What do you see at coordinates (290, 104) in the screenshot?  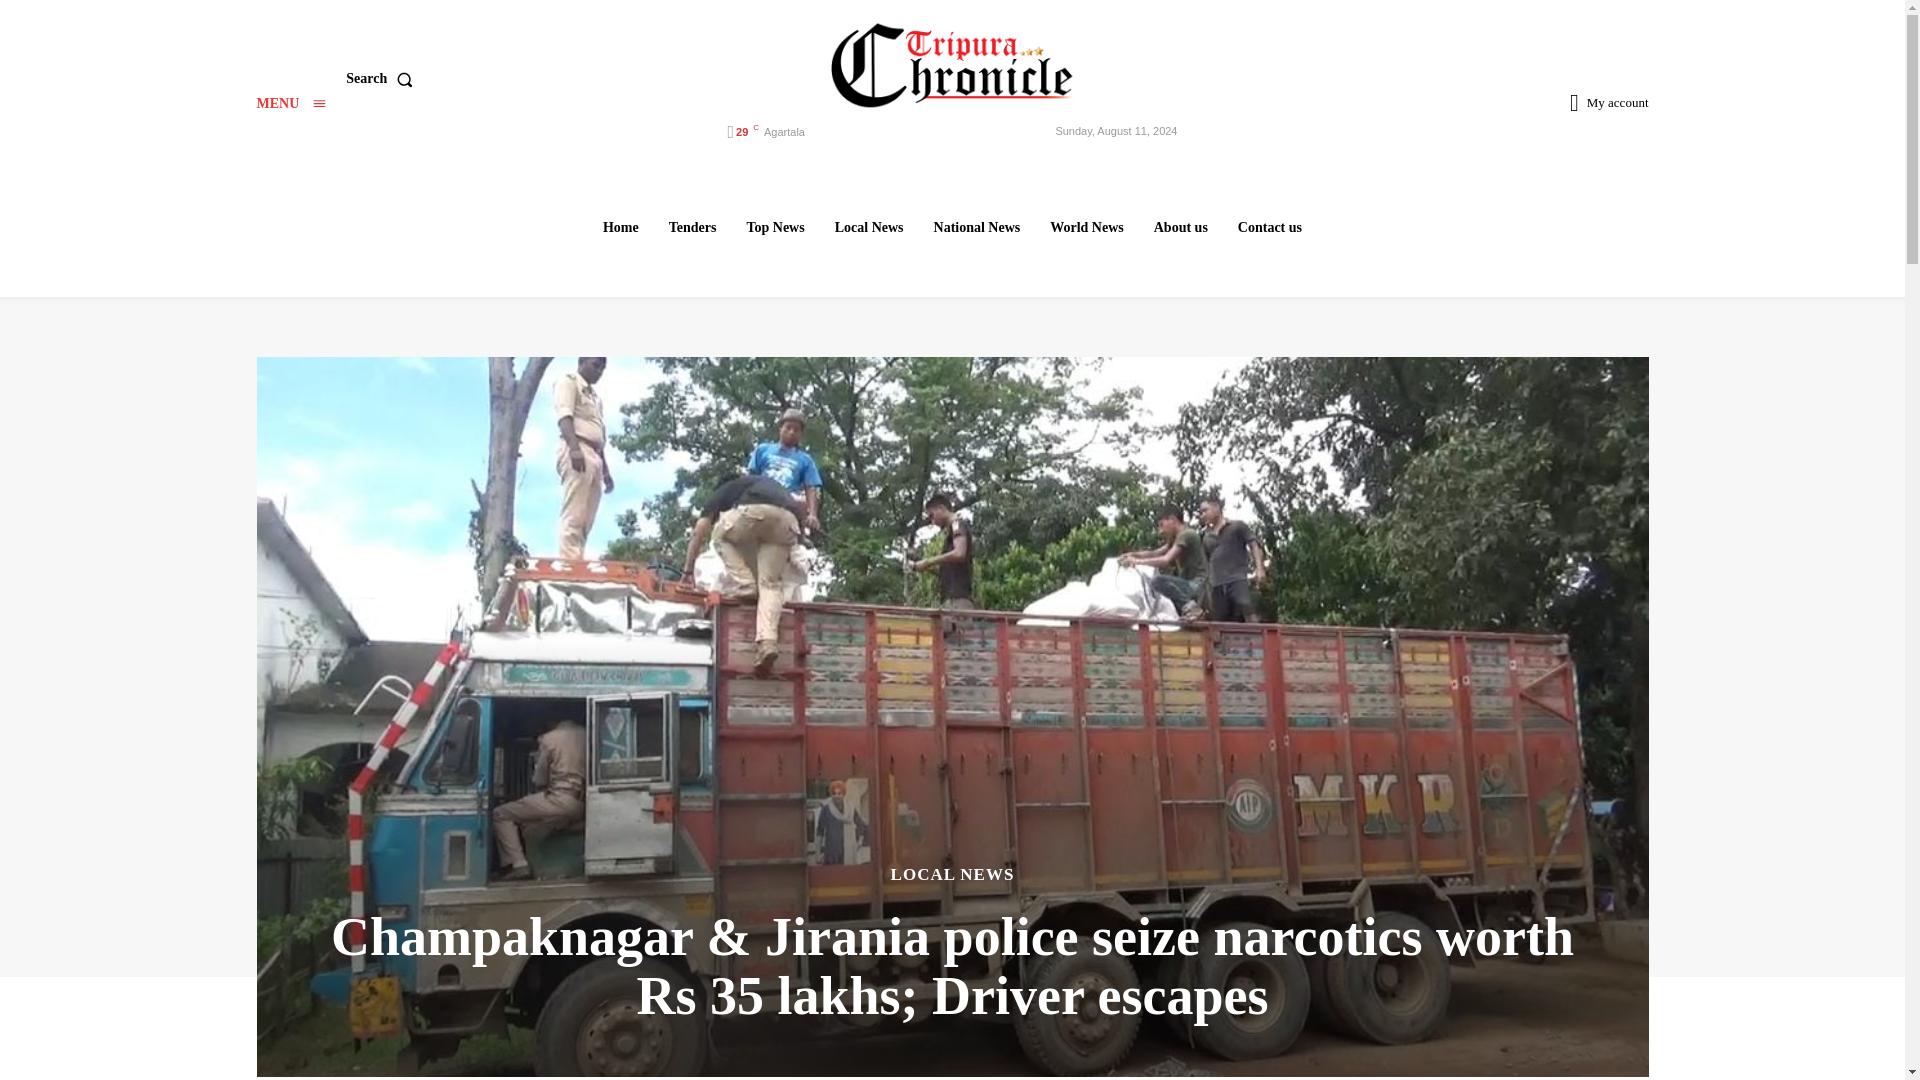 I see `Menu` at bounding box center [290, 104].